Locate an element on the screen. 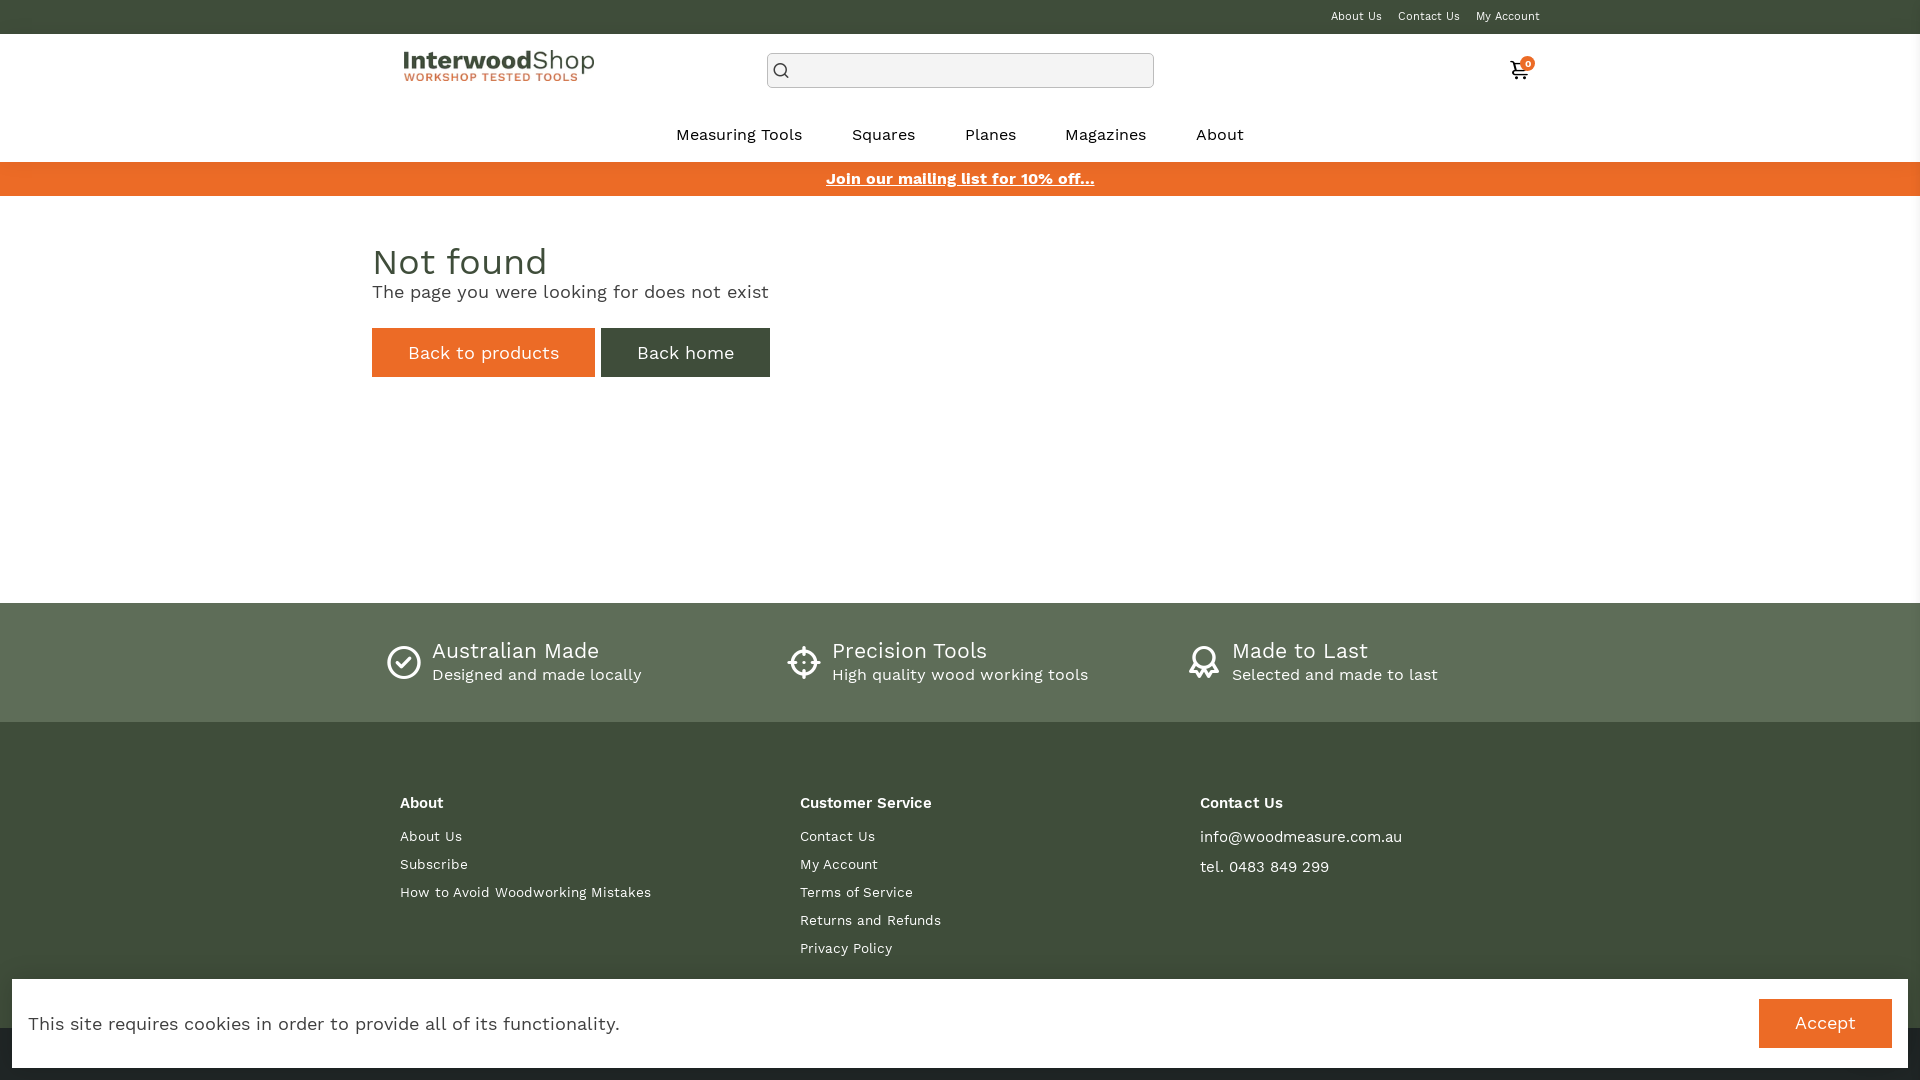 The height and width of the screenshot is (1080, 1920). Measuring Tools is located at coordinates (739, 134).